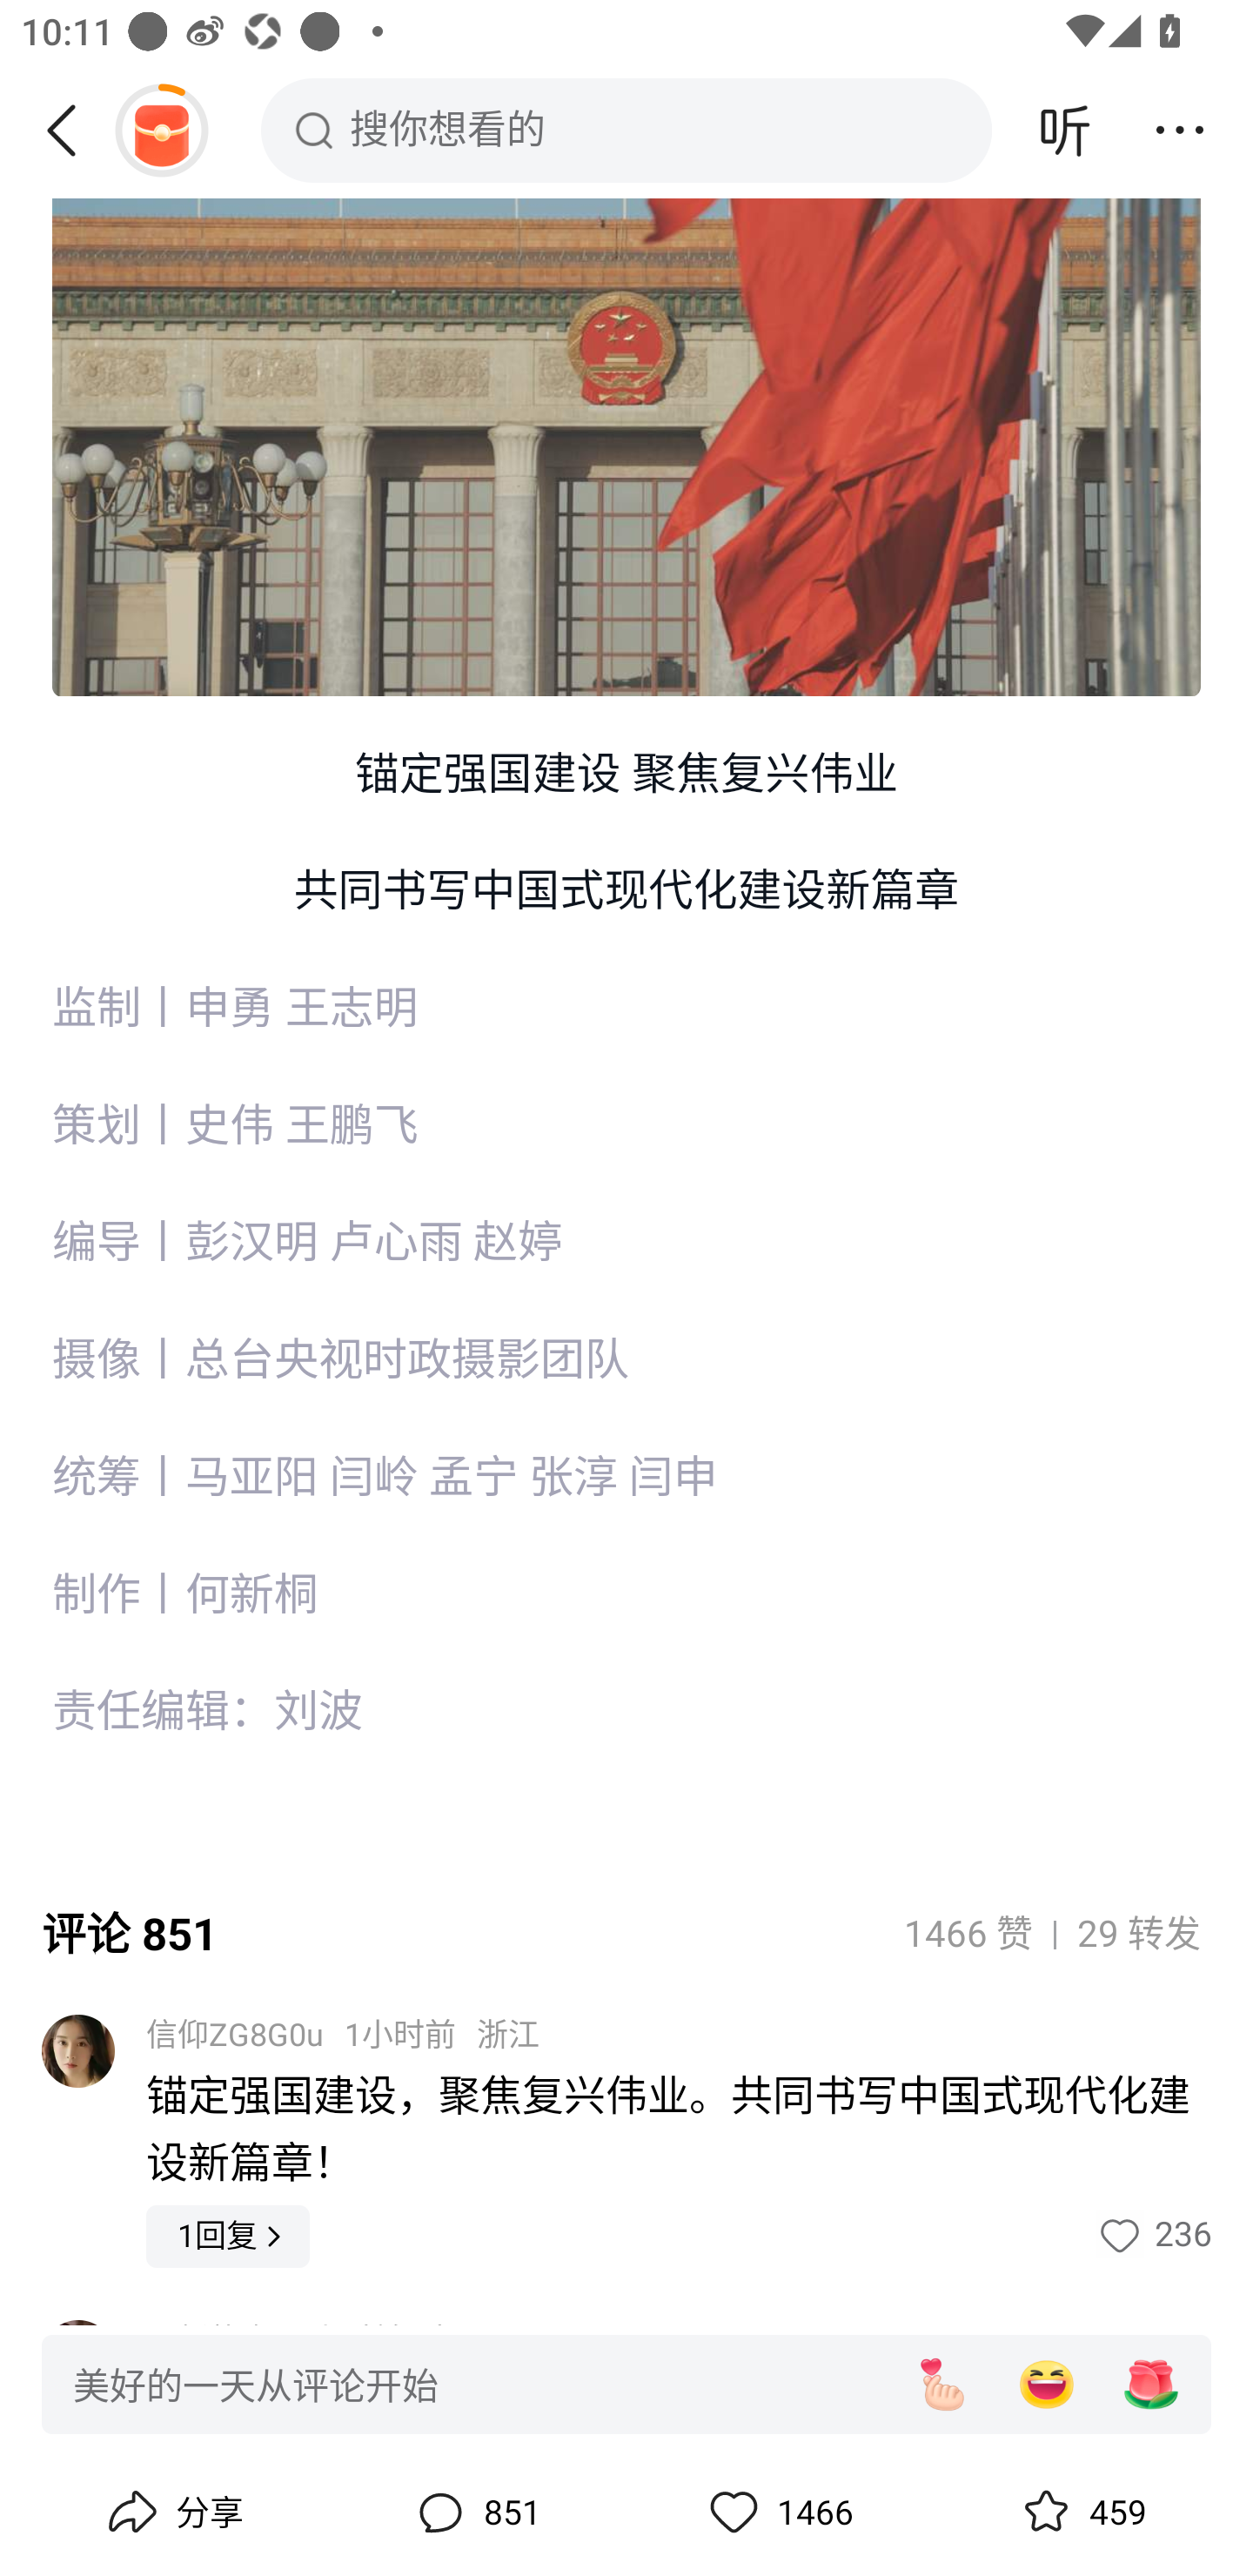 Image resolution: width=1253 pixels, height=2576 pixels. I want to click on 信仰ZG8G0u 1小时前 浙江, so click(343, 2035).